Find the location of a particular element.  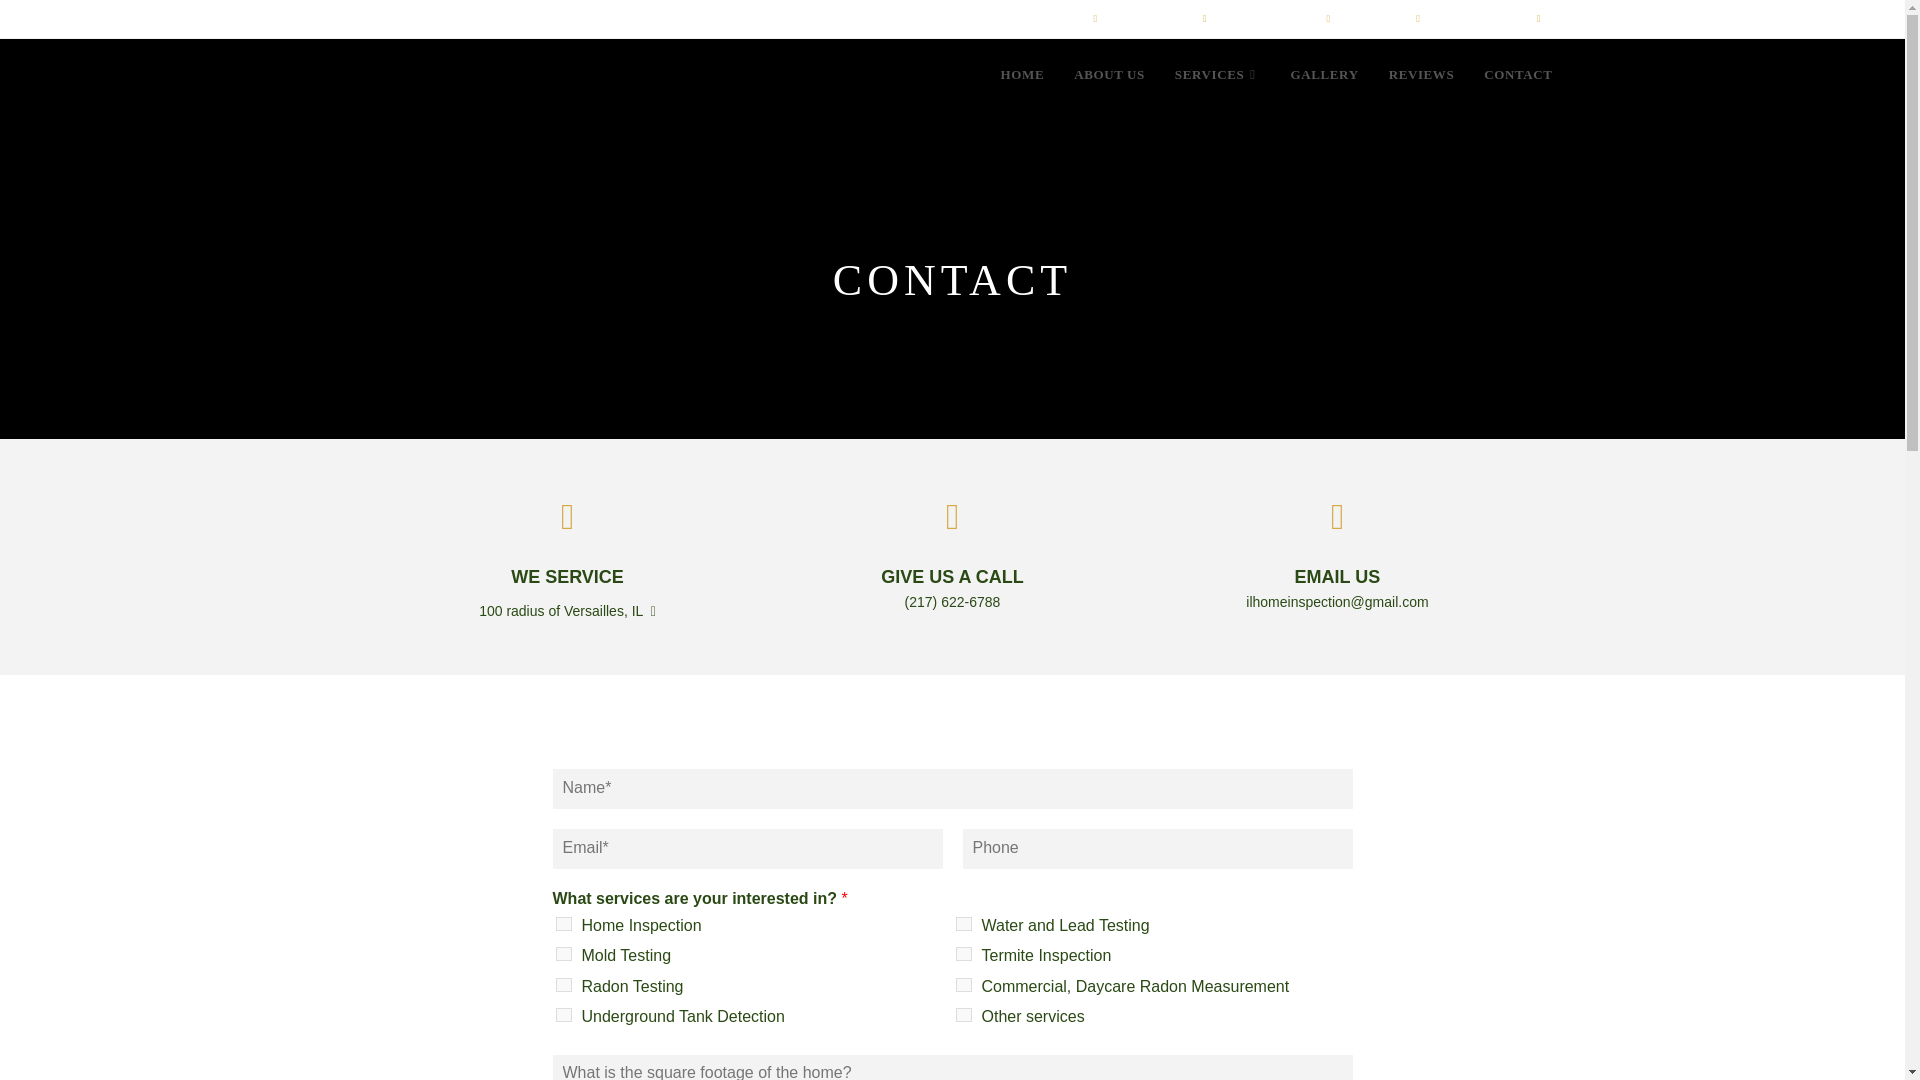

Water and Lead Testing is located at coordinates (964, 923).